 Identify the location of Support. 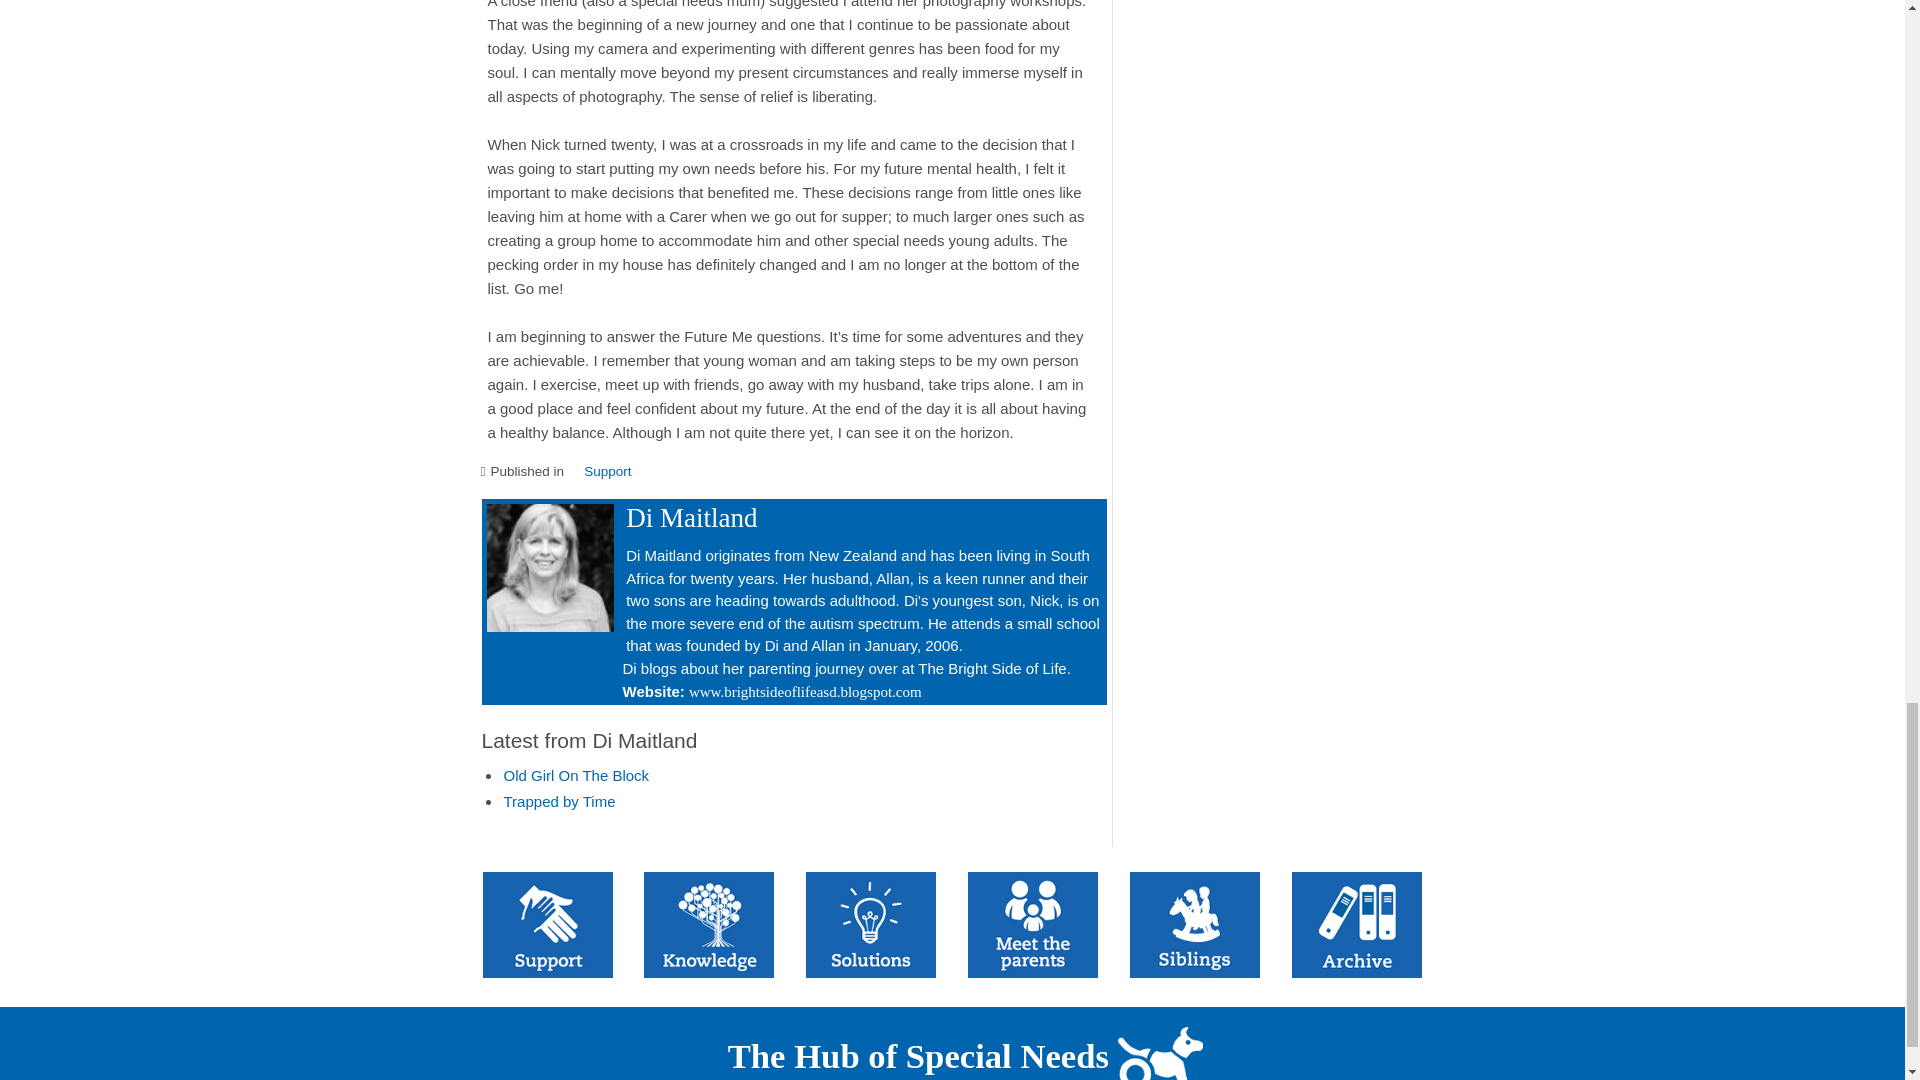
(607, 472).